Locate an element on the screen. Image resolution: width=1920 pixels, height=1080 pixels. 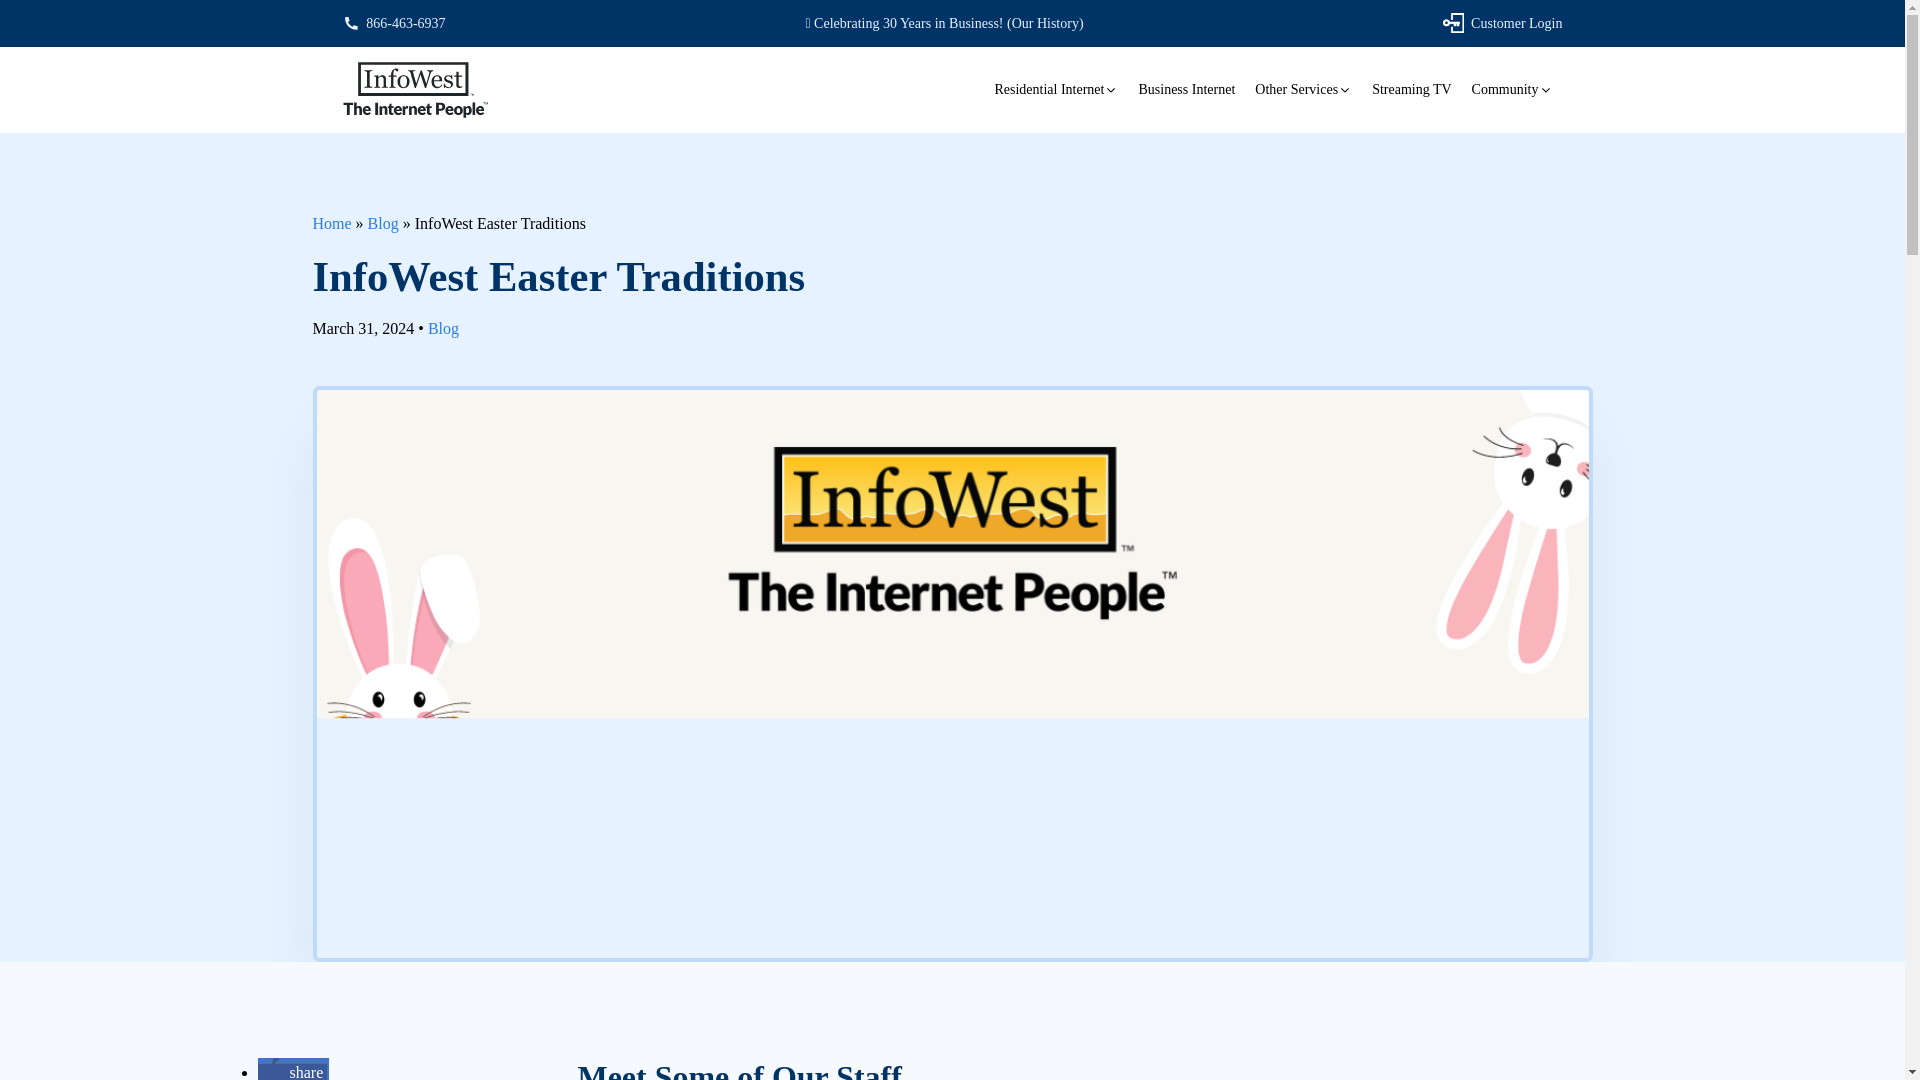
InfoWest - The Internet People is located at coordinates (414, 90).